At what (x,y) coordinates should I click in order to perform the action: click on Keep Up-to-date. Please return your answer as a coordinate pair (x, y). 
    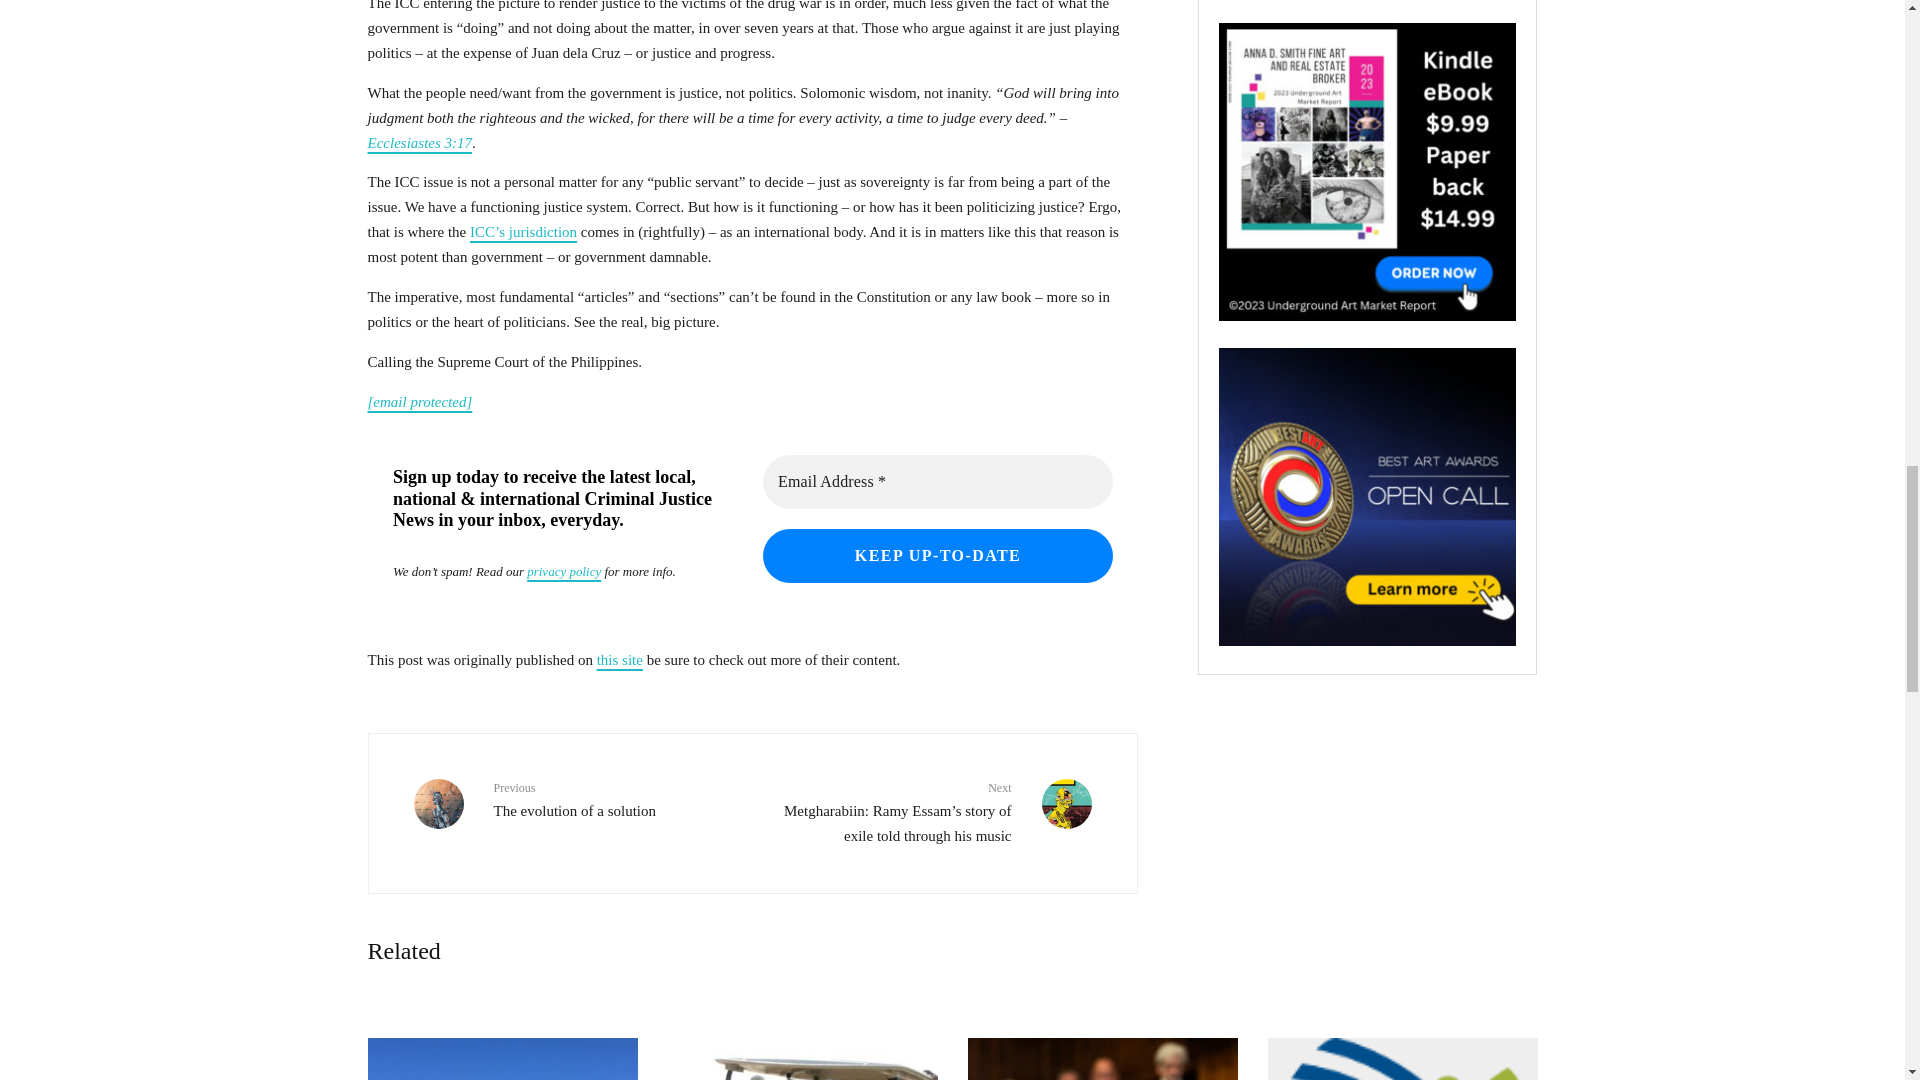
    Looking at the image, I should click on (936, 556).